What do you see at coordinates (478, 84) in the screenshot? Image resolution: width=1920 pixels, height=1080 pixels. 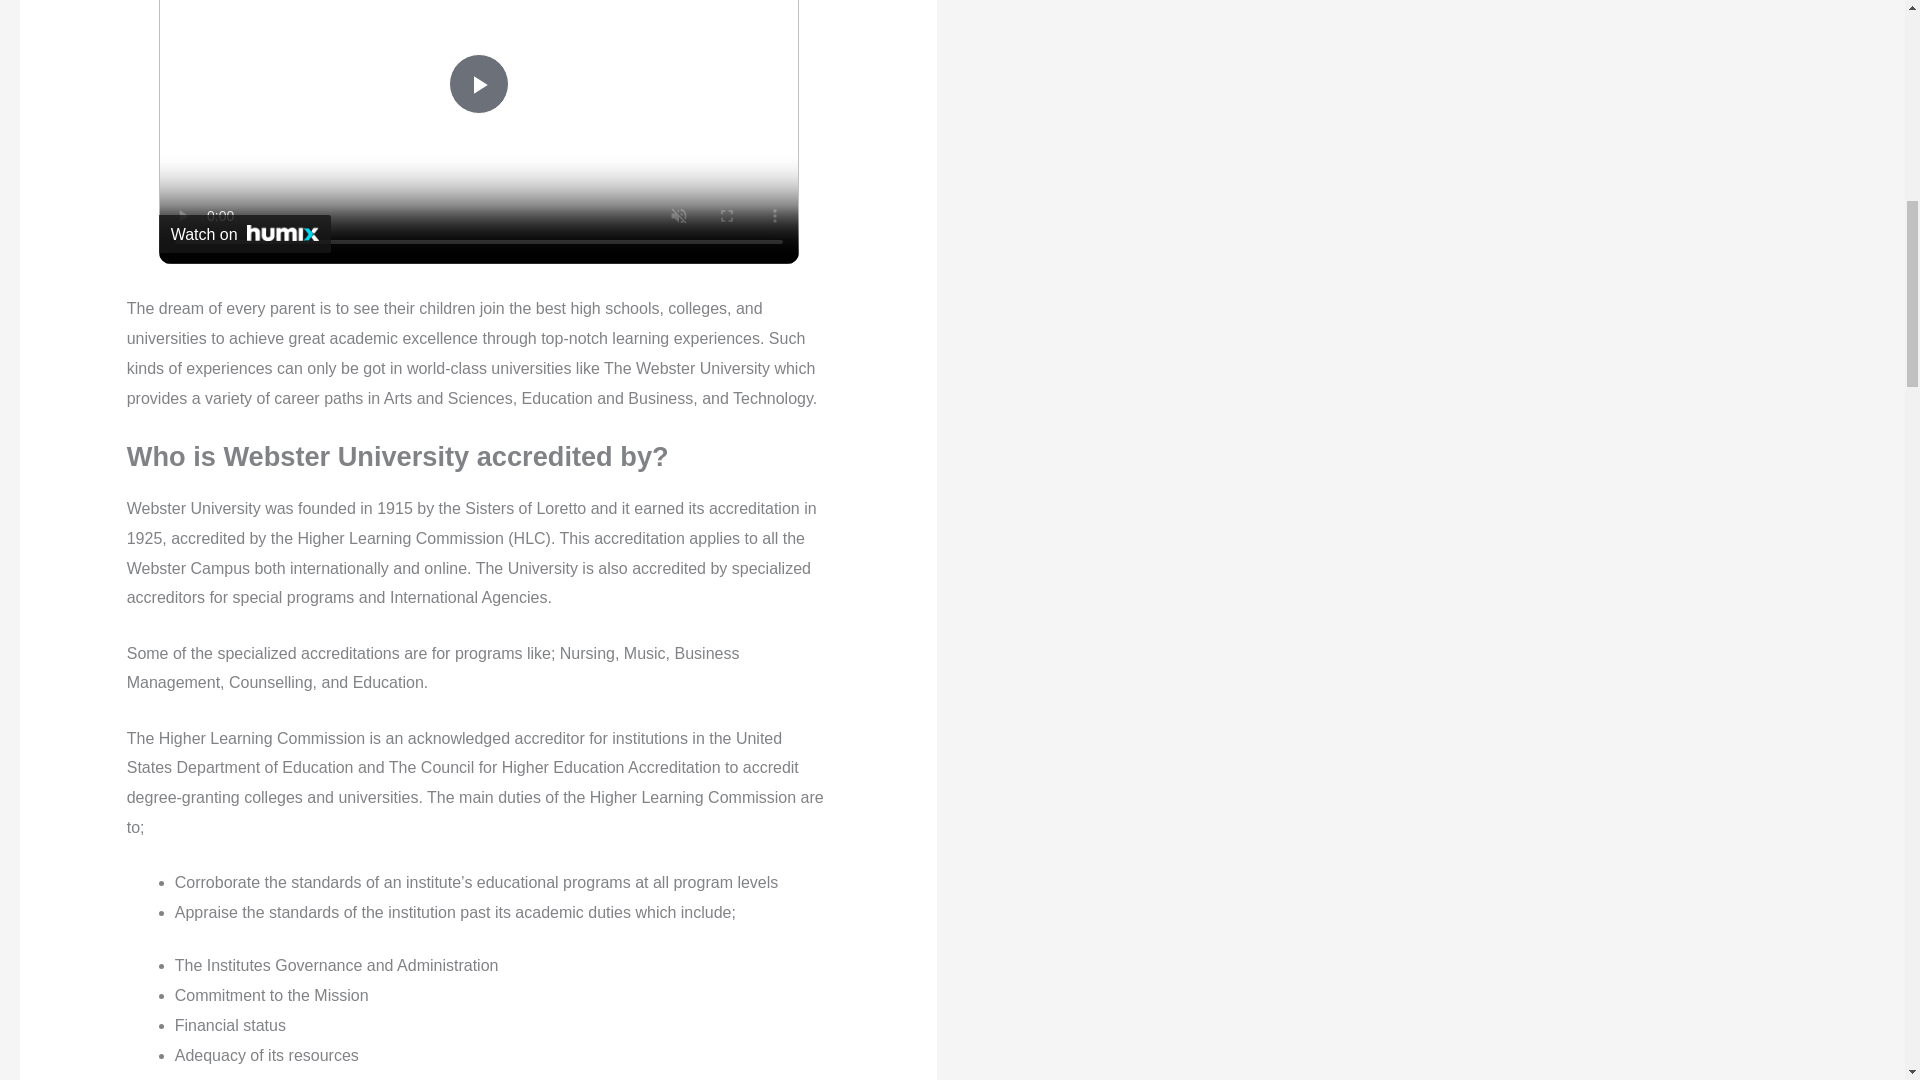 I see `Play Video` at bounding box center [478, 84].